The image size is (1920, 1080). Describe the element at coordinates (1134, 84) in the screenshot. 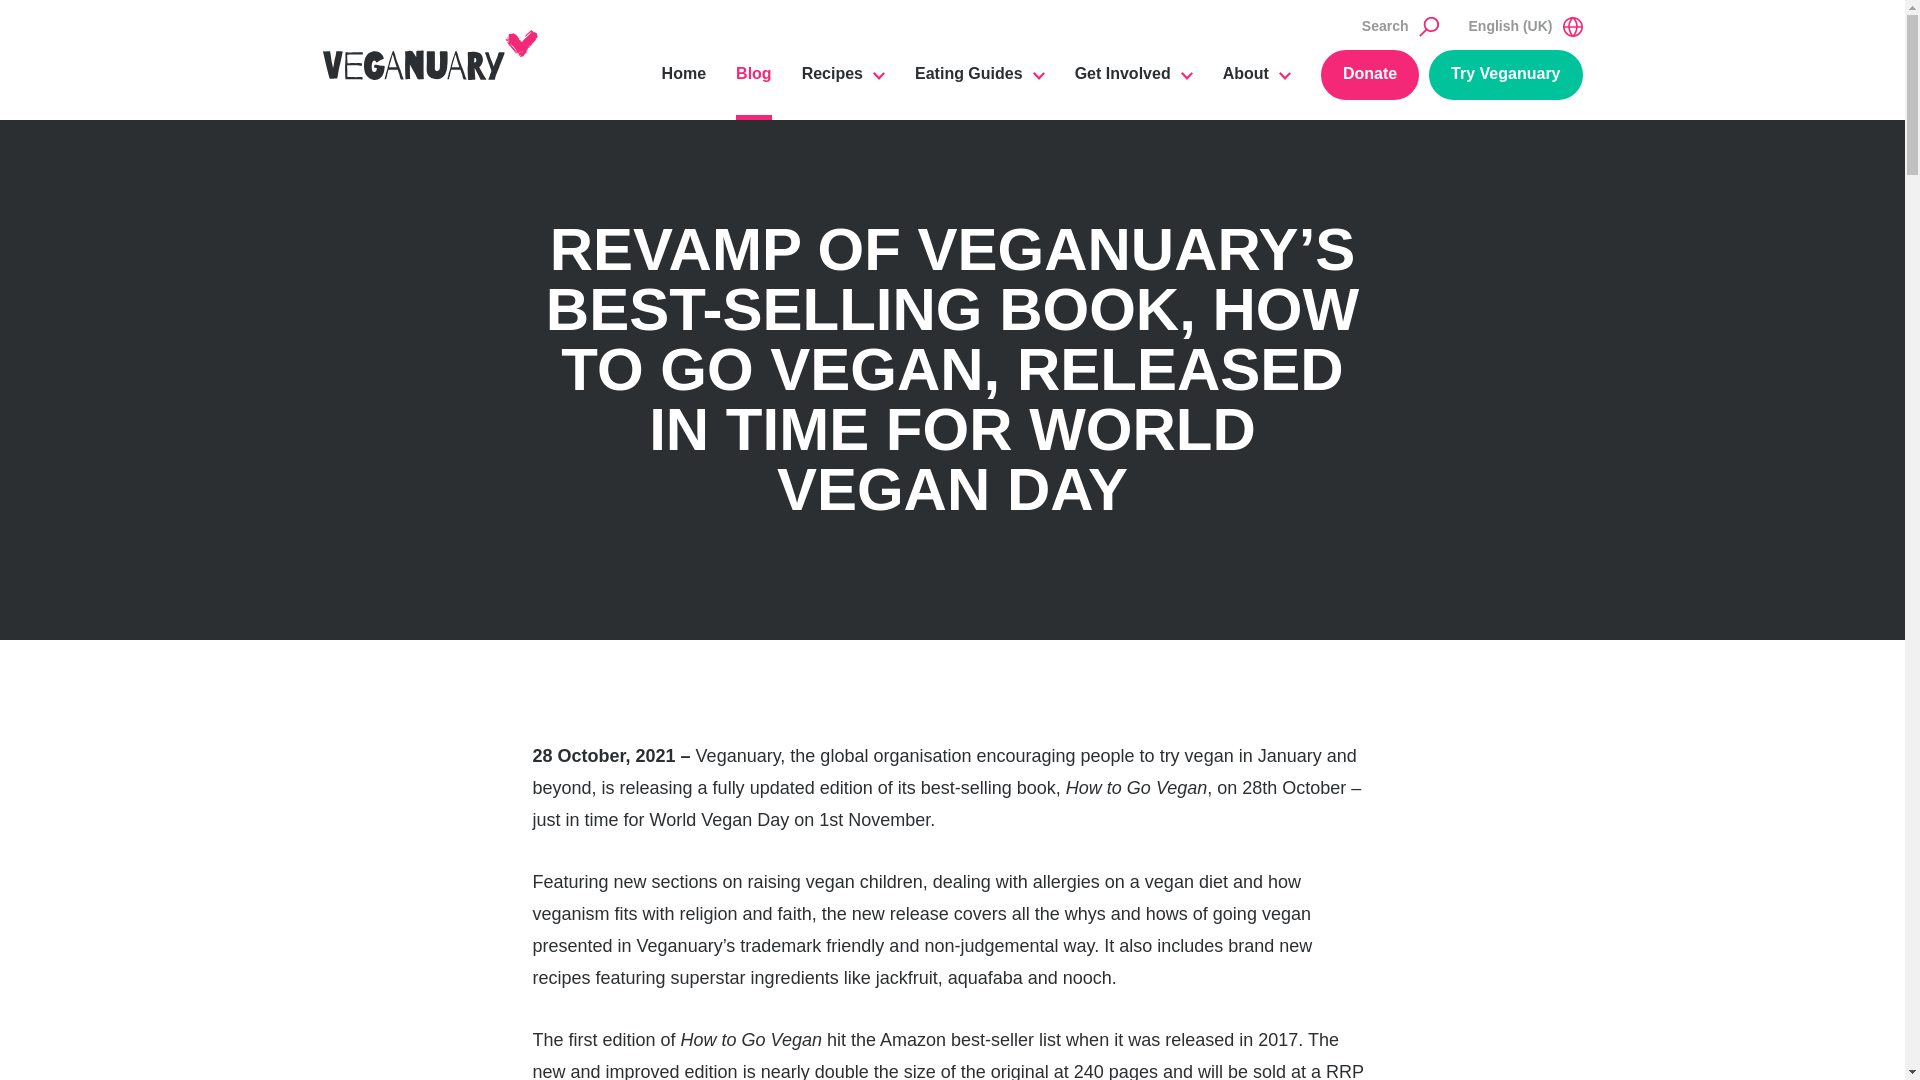

I see `Get Involved` at that location.